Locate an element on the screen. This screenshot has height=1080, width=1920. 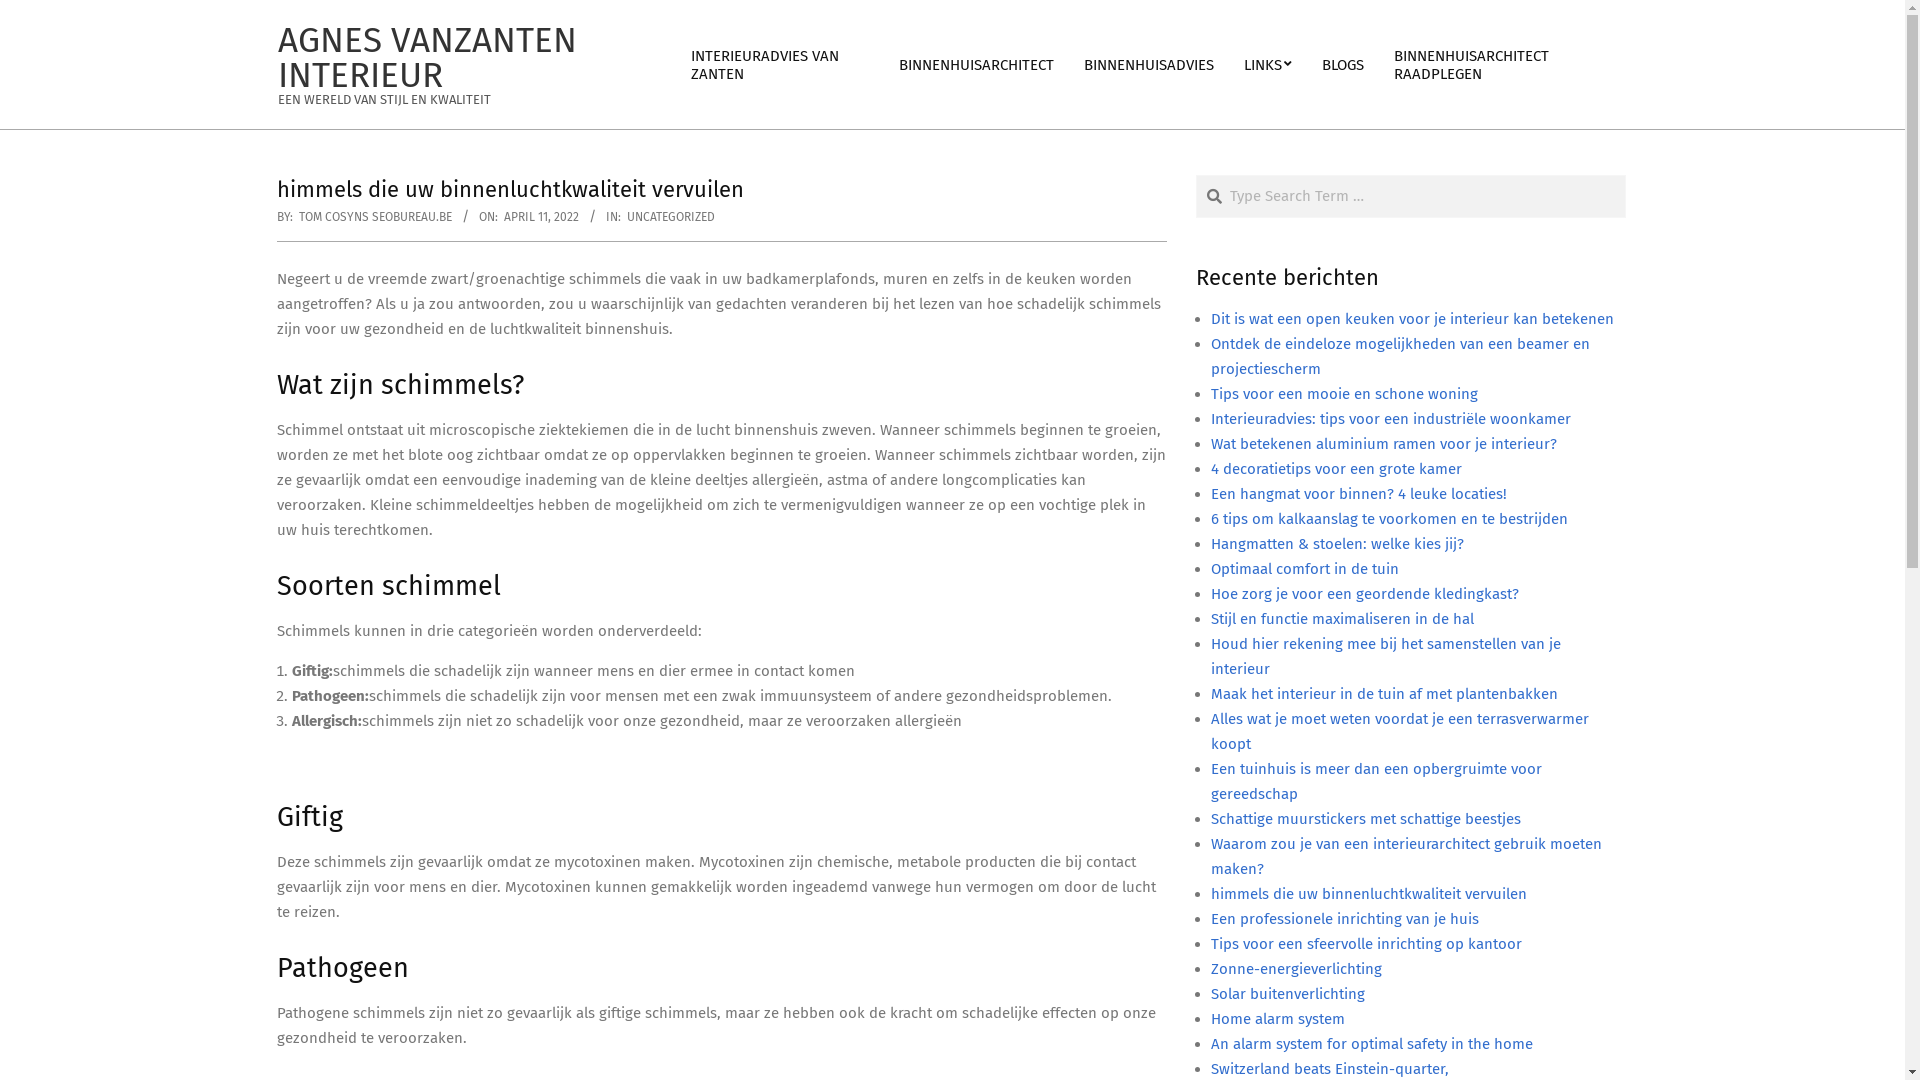
4 decoratietips voor een grote kamer is located at coordinates (1336, 469).